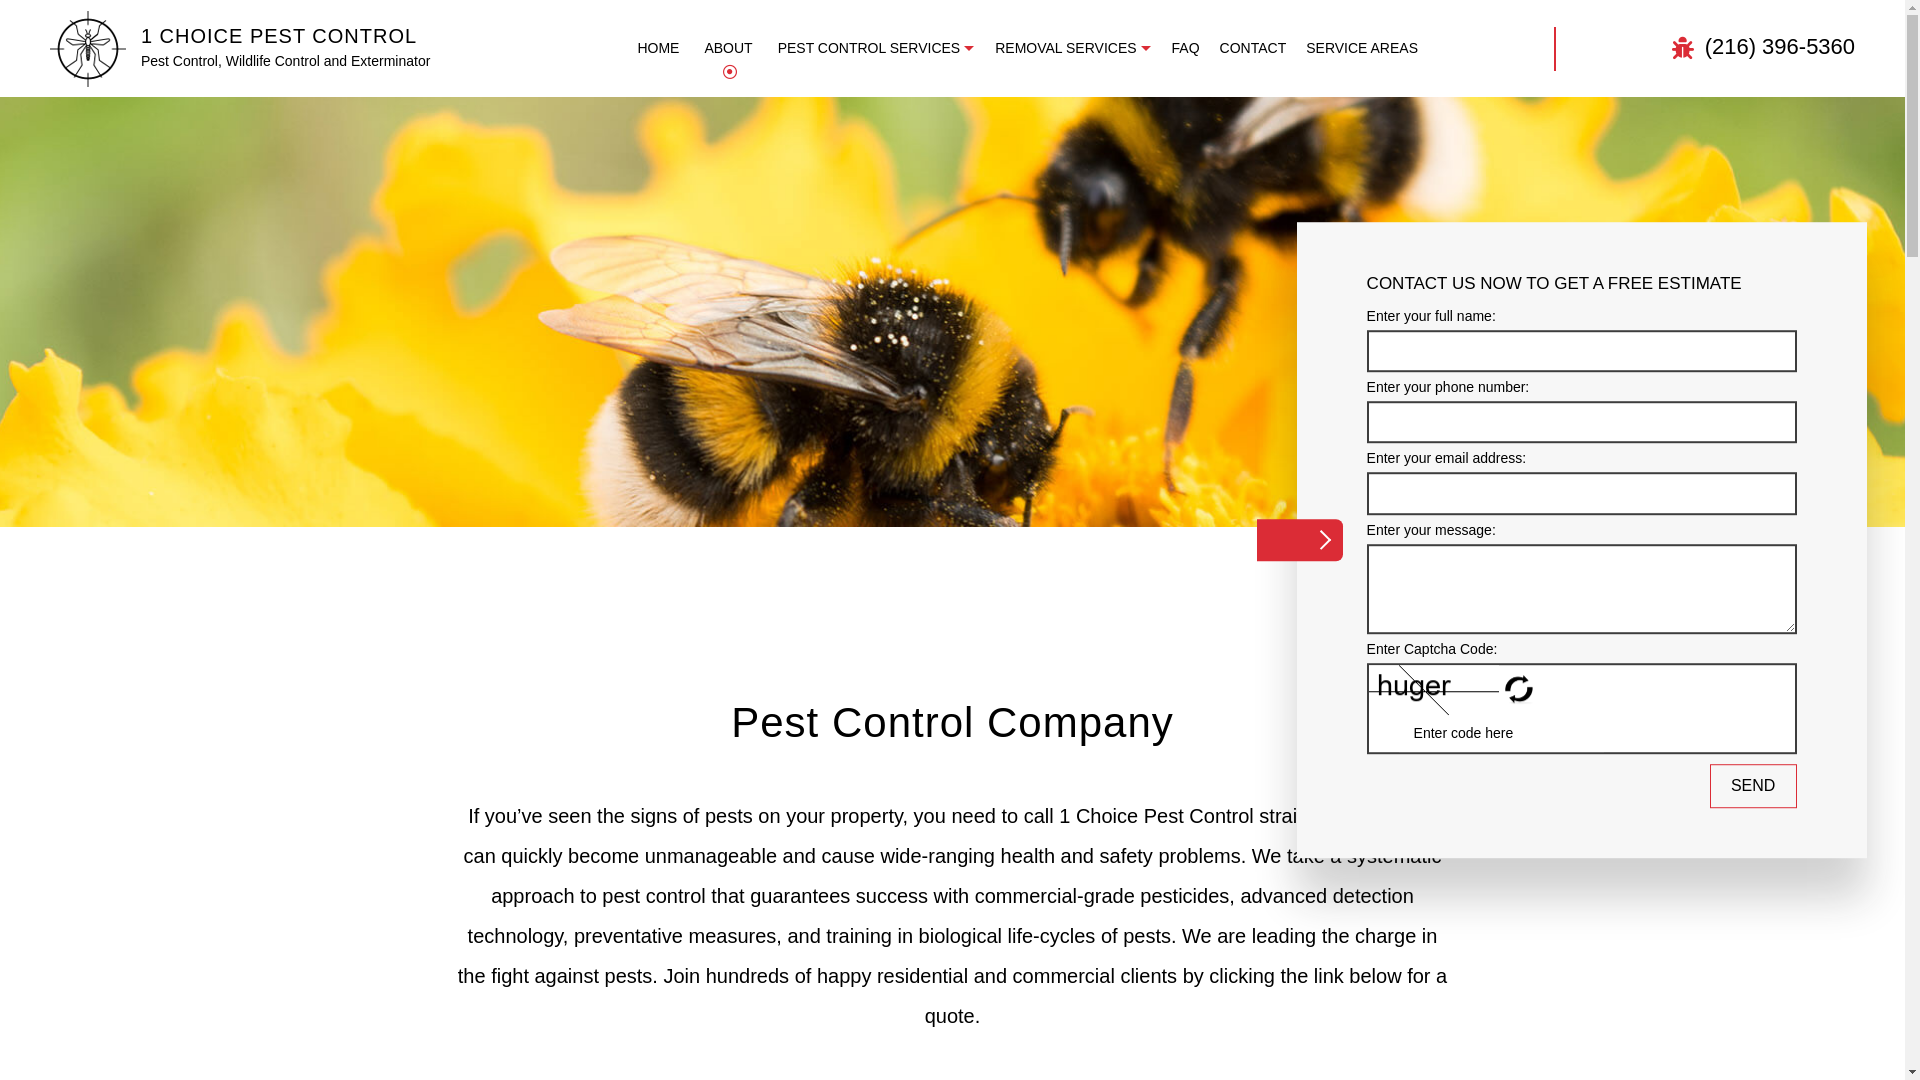  Describe the element at coordinates (916, 182) in the screenshot. I see `BIRD REMOVAL` at that location.